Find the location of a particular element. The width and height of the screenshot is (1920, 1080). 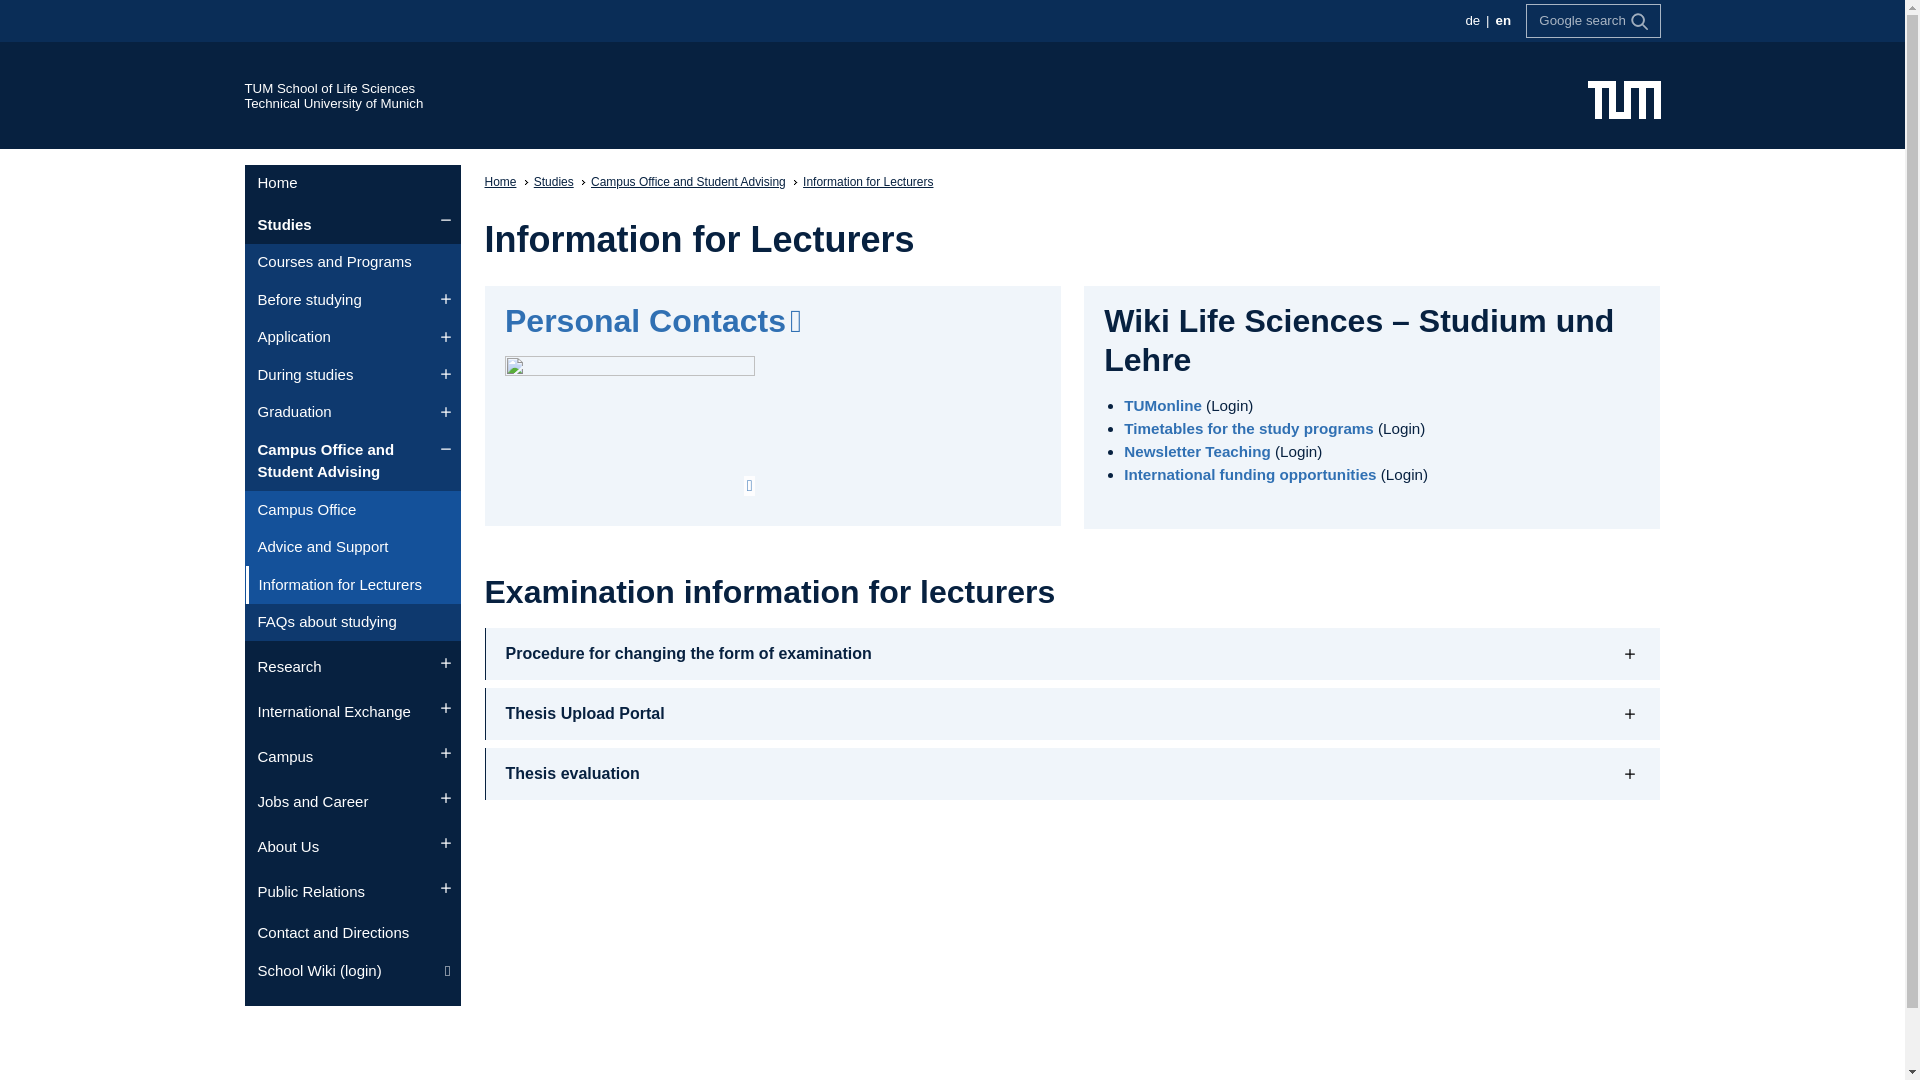

Home is located at coordinates (352, 184).